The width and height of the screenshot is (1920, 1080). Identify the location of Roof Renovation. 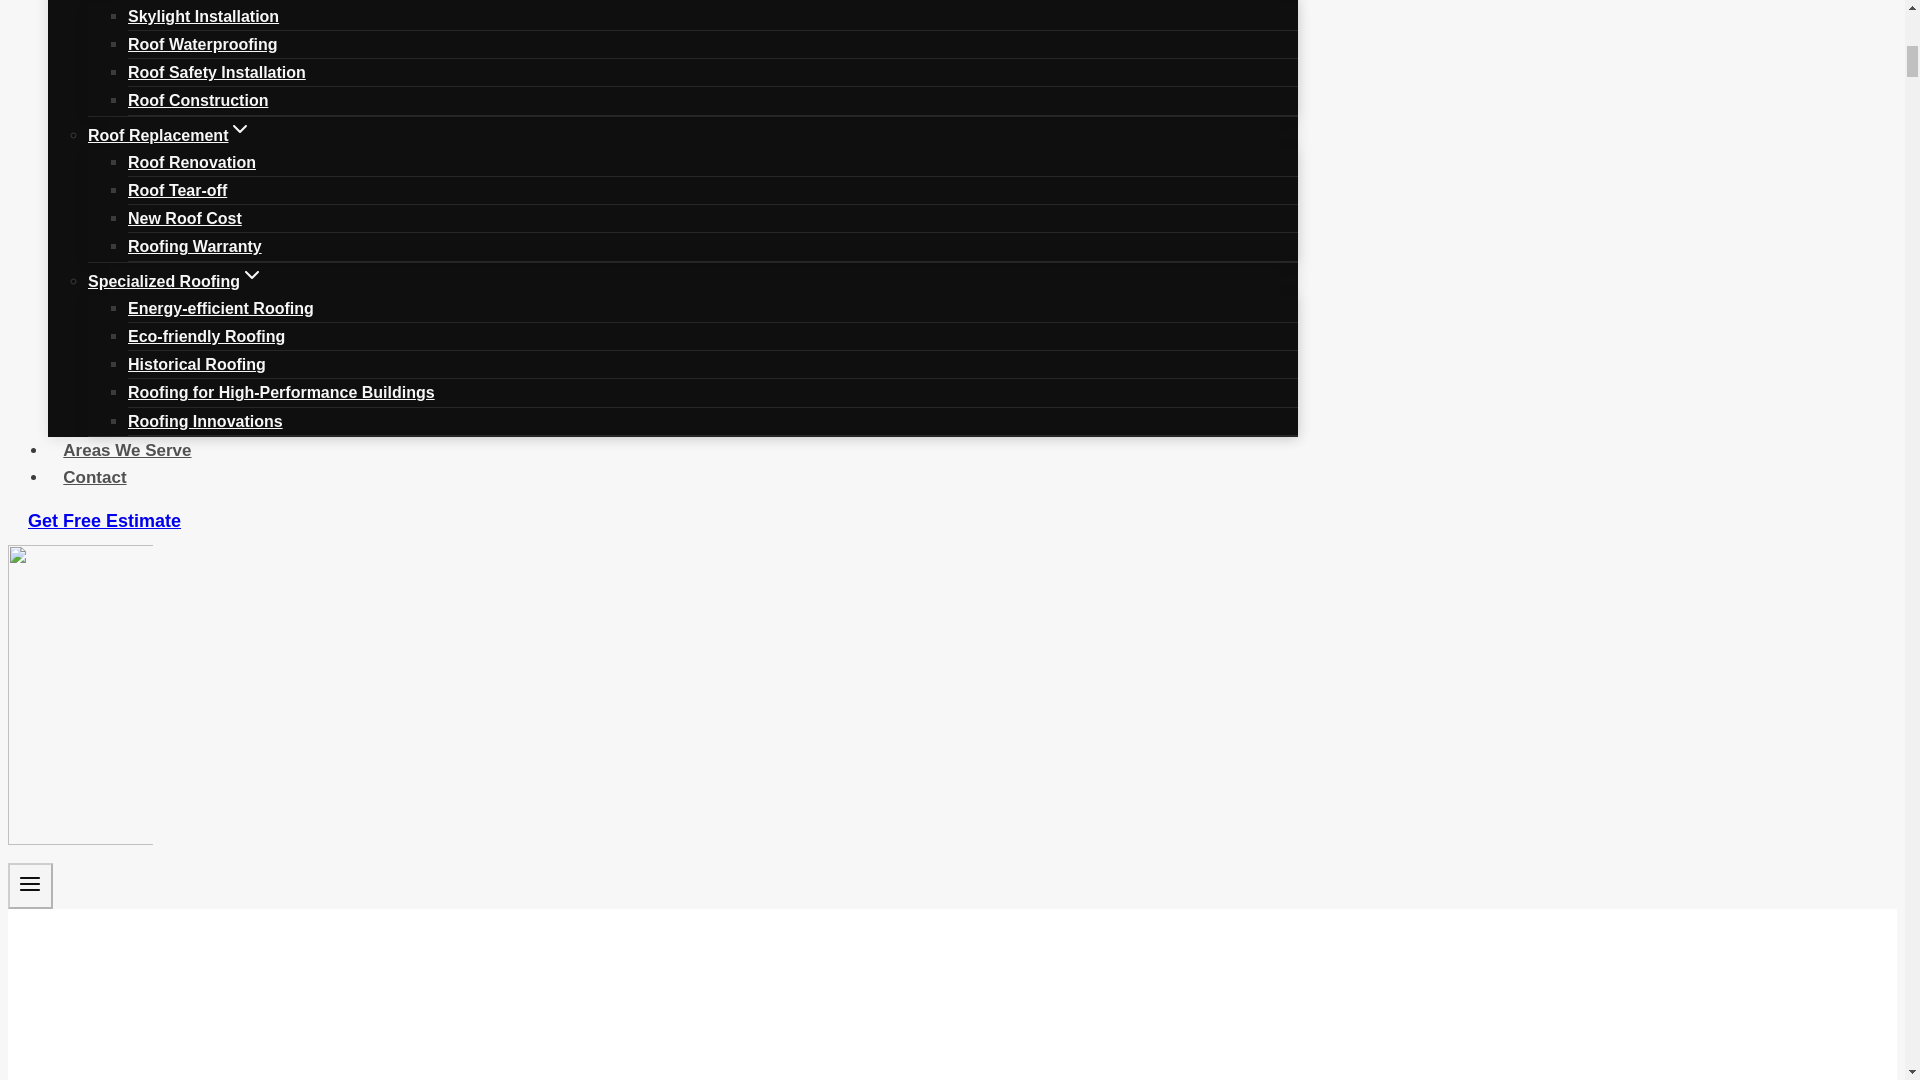
(192, 162).